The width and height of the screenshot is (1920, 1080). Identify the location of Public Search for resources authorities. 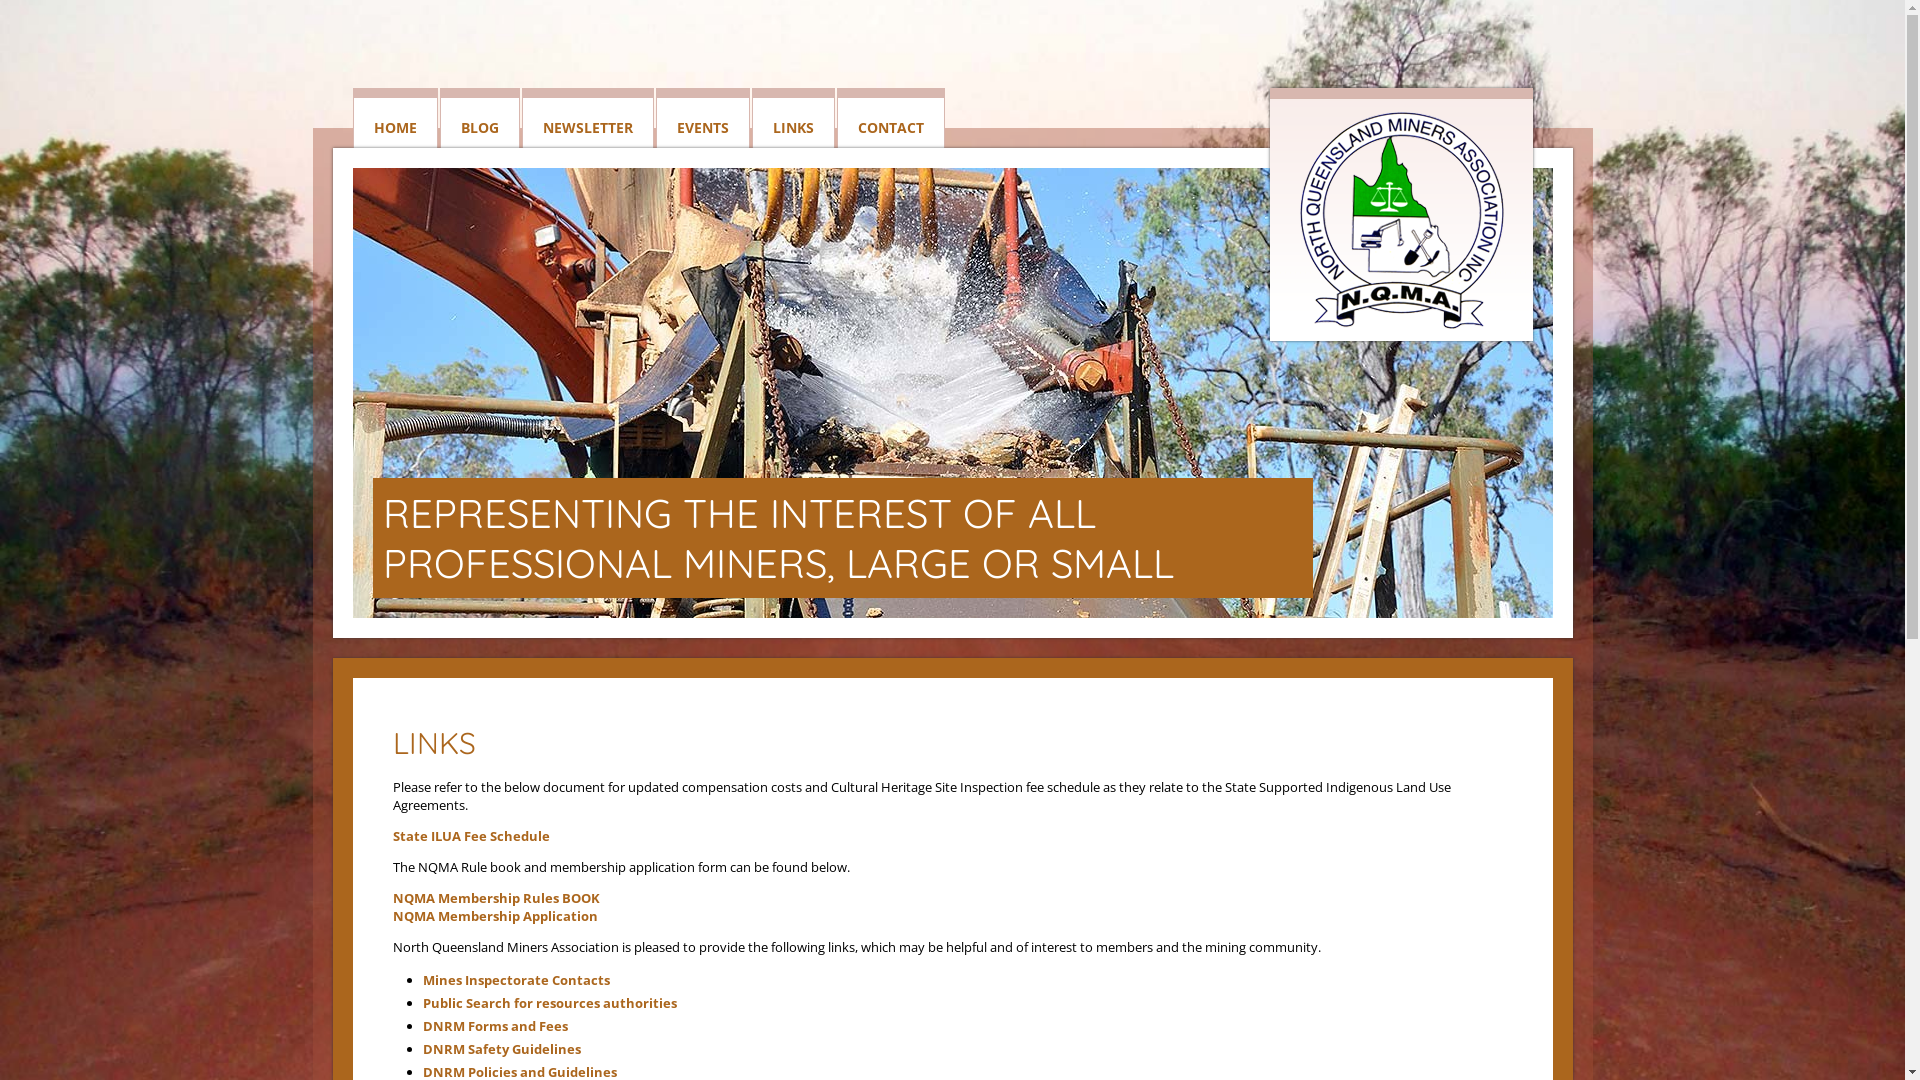
(549, 1003).